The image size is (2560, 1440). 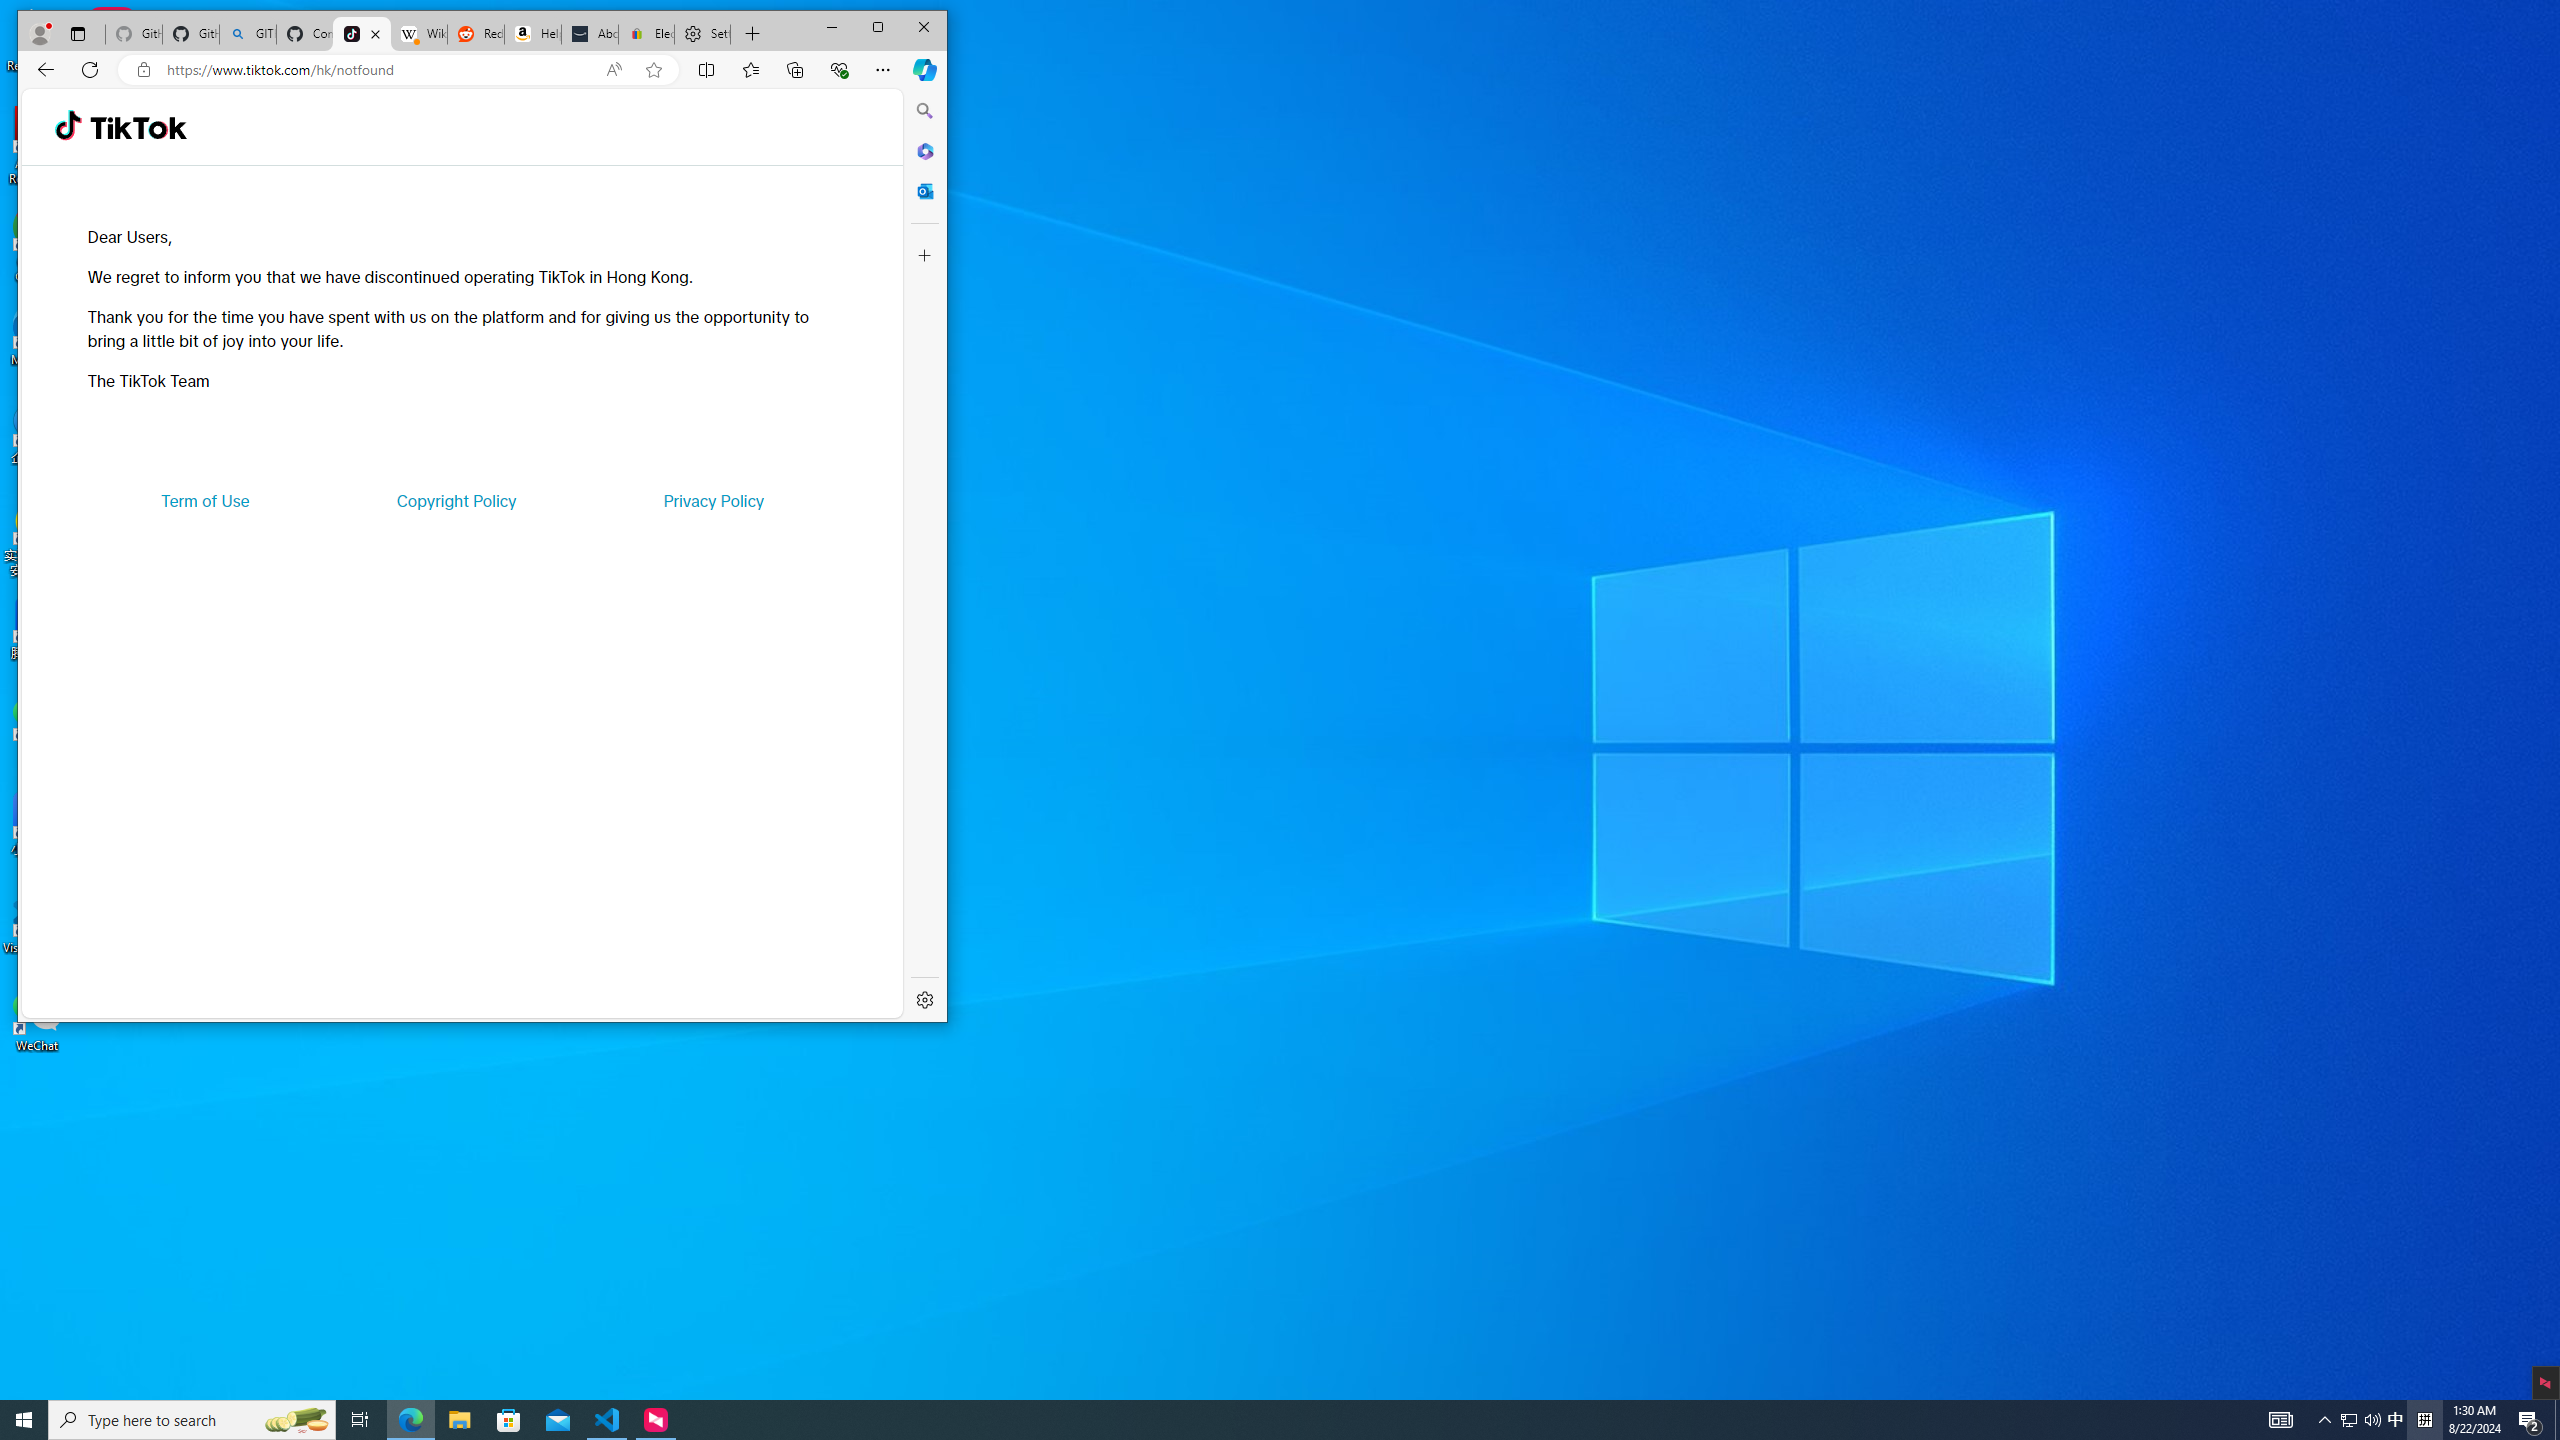 What do you see at coordinates (2348, 1420) in the screenshot?
I see `GITHUB - Search` at bounding box center [2348, 1420].